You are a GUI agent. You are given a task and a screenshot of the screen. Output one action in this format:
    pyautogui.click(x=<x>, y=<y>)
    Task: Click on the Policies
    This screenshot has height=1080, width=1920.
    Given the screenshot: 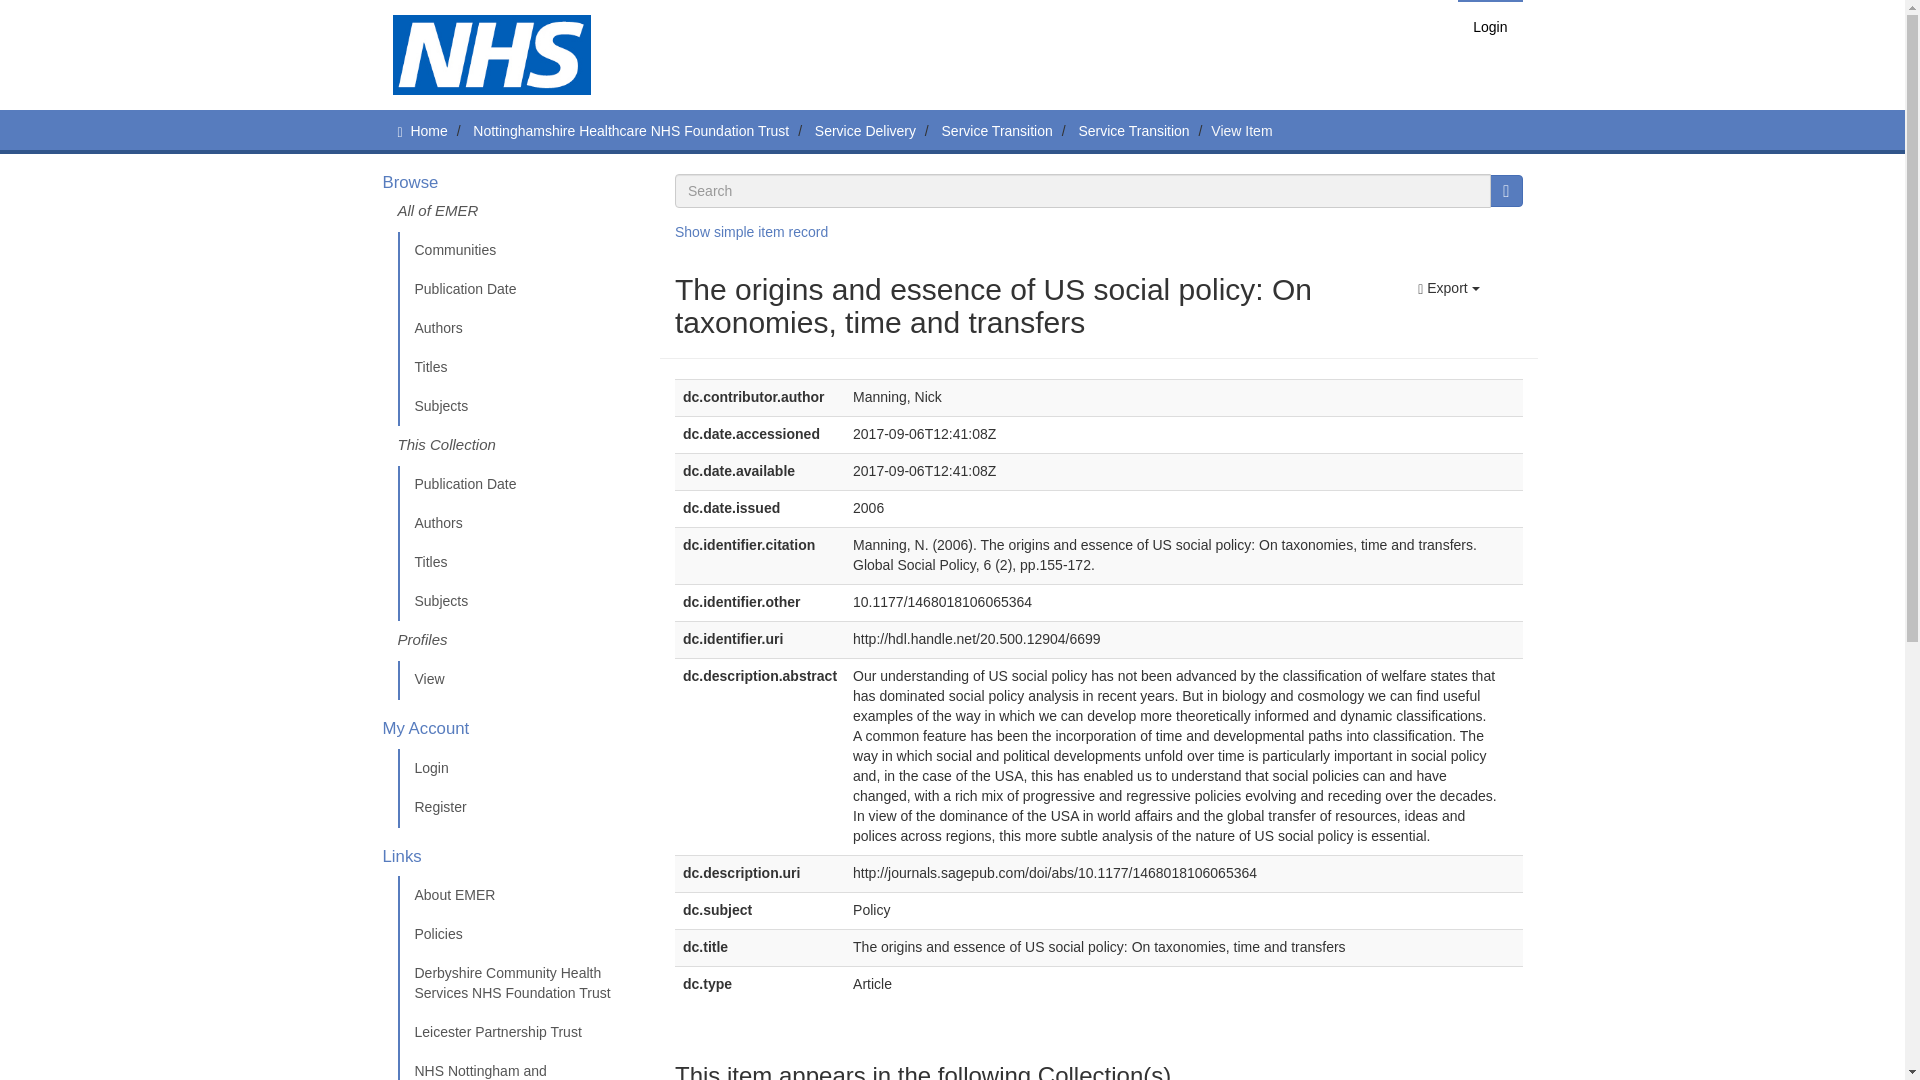 What is the action you would take?
    pyautogui.click(x=521, y=934)
    